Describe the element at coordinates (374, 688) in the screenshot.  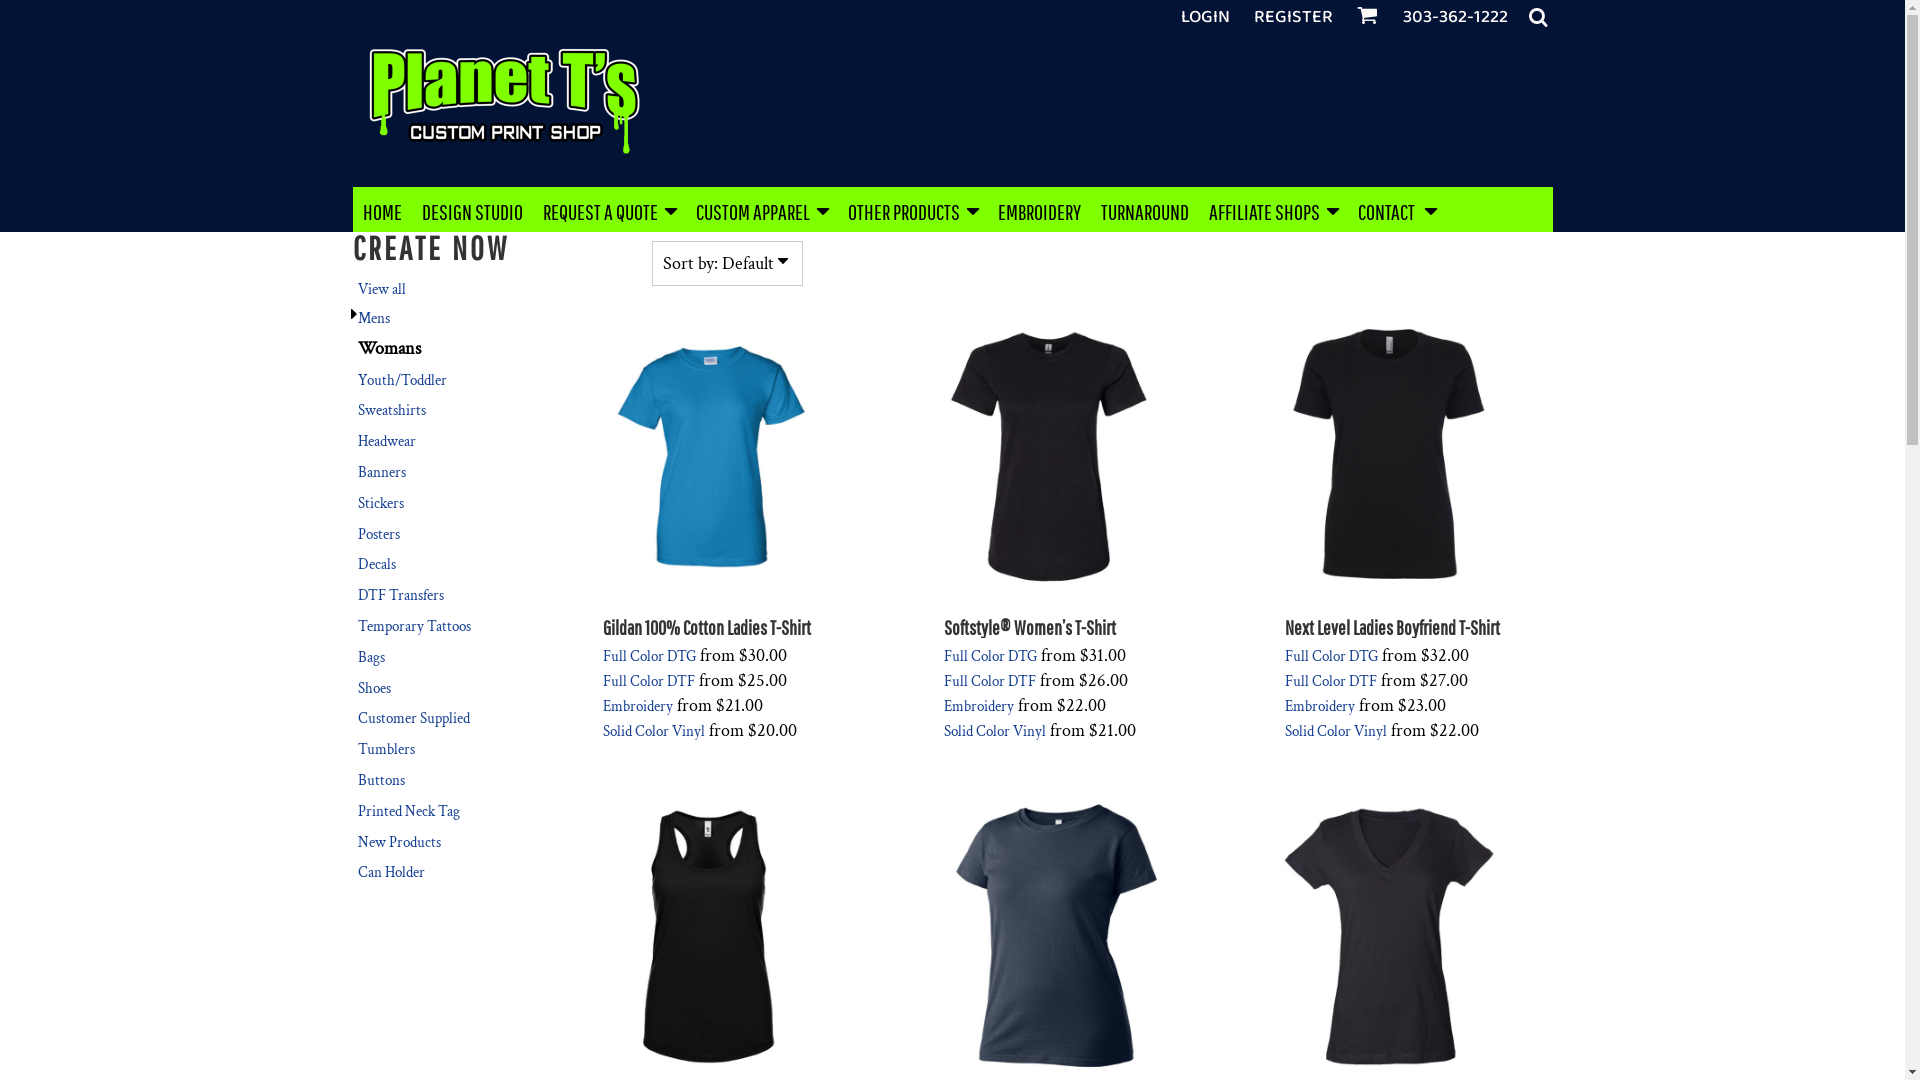
I see `Shoes` at that location.